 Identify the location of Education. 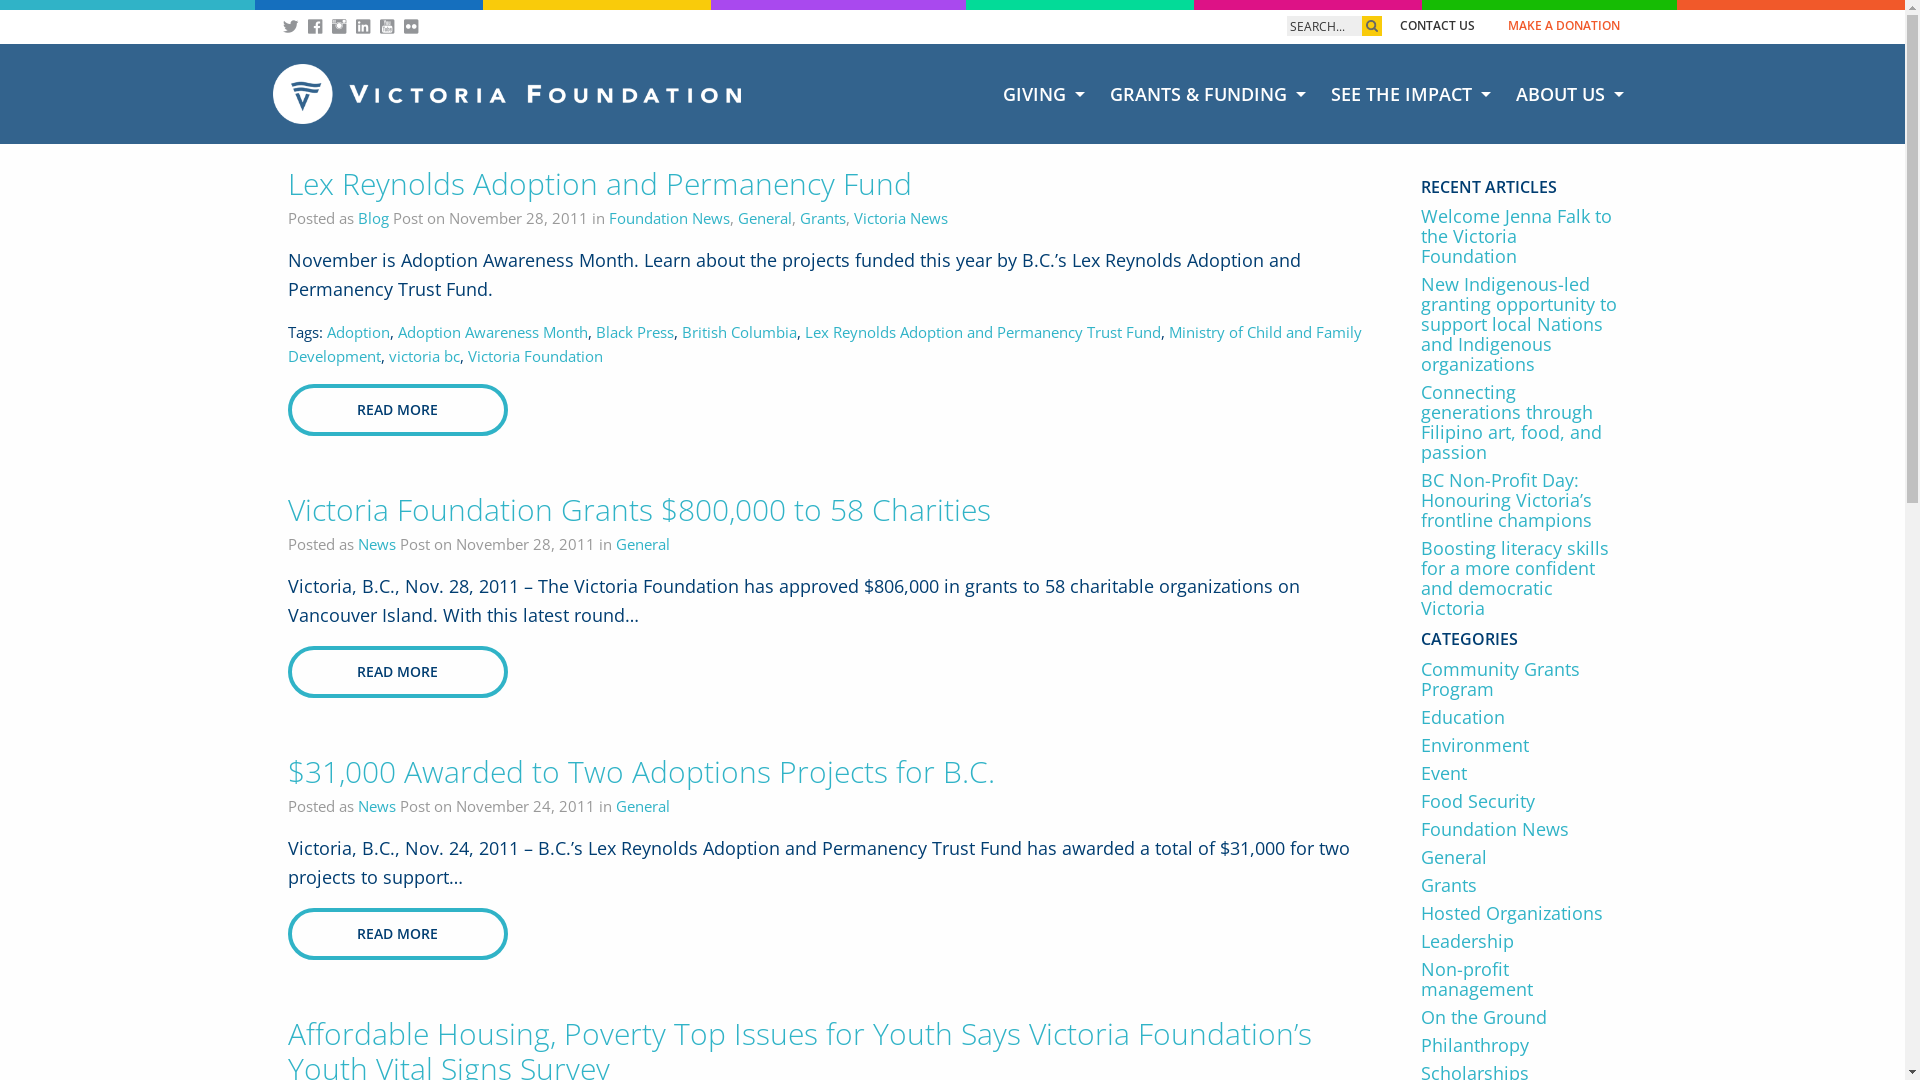
(1520, 717).